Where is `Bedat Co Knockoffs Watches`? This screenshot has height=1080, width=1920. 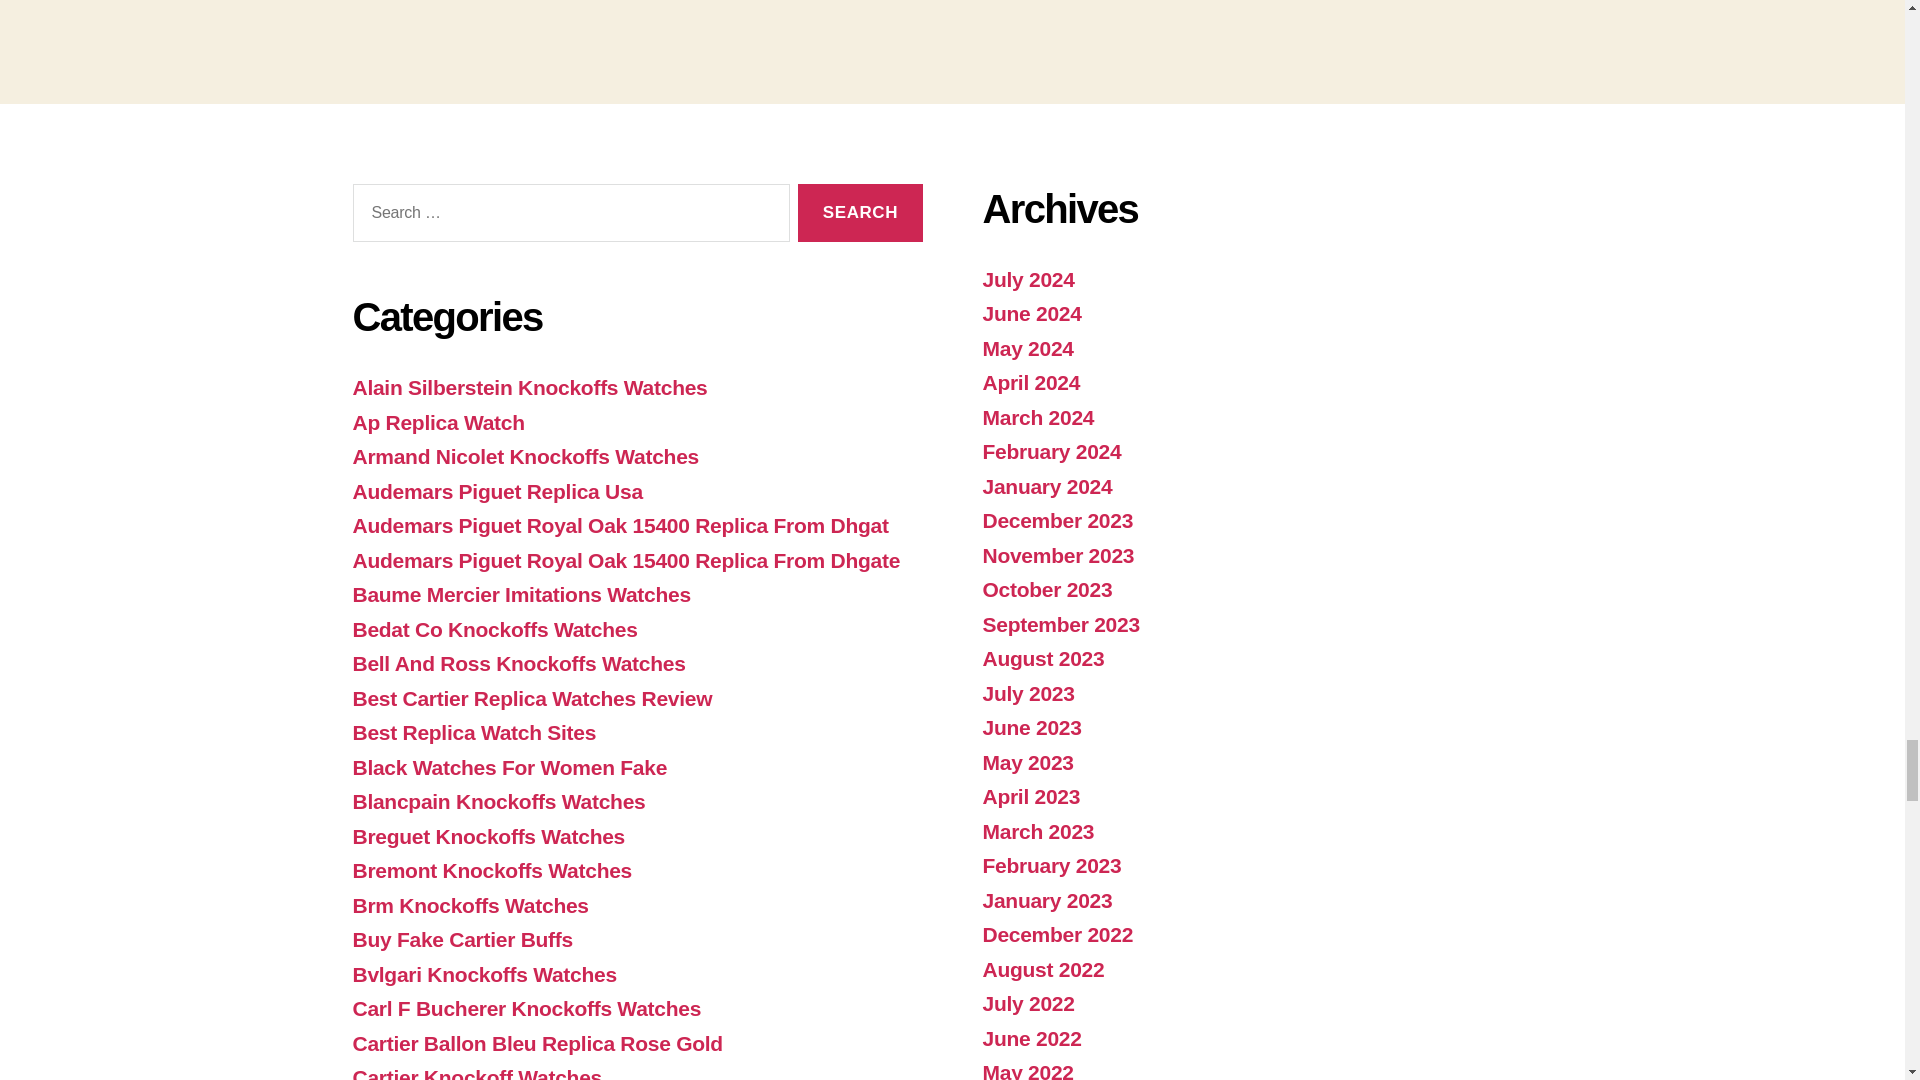 Bedat Co Knockoffs Watches is located at coordinates (494, 629).